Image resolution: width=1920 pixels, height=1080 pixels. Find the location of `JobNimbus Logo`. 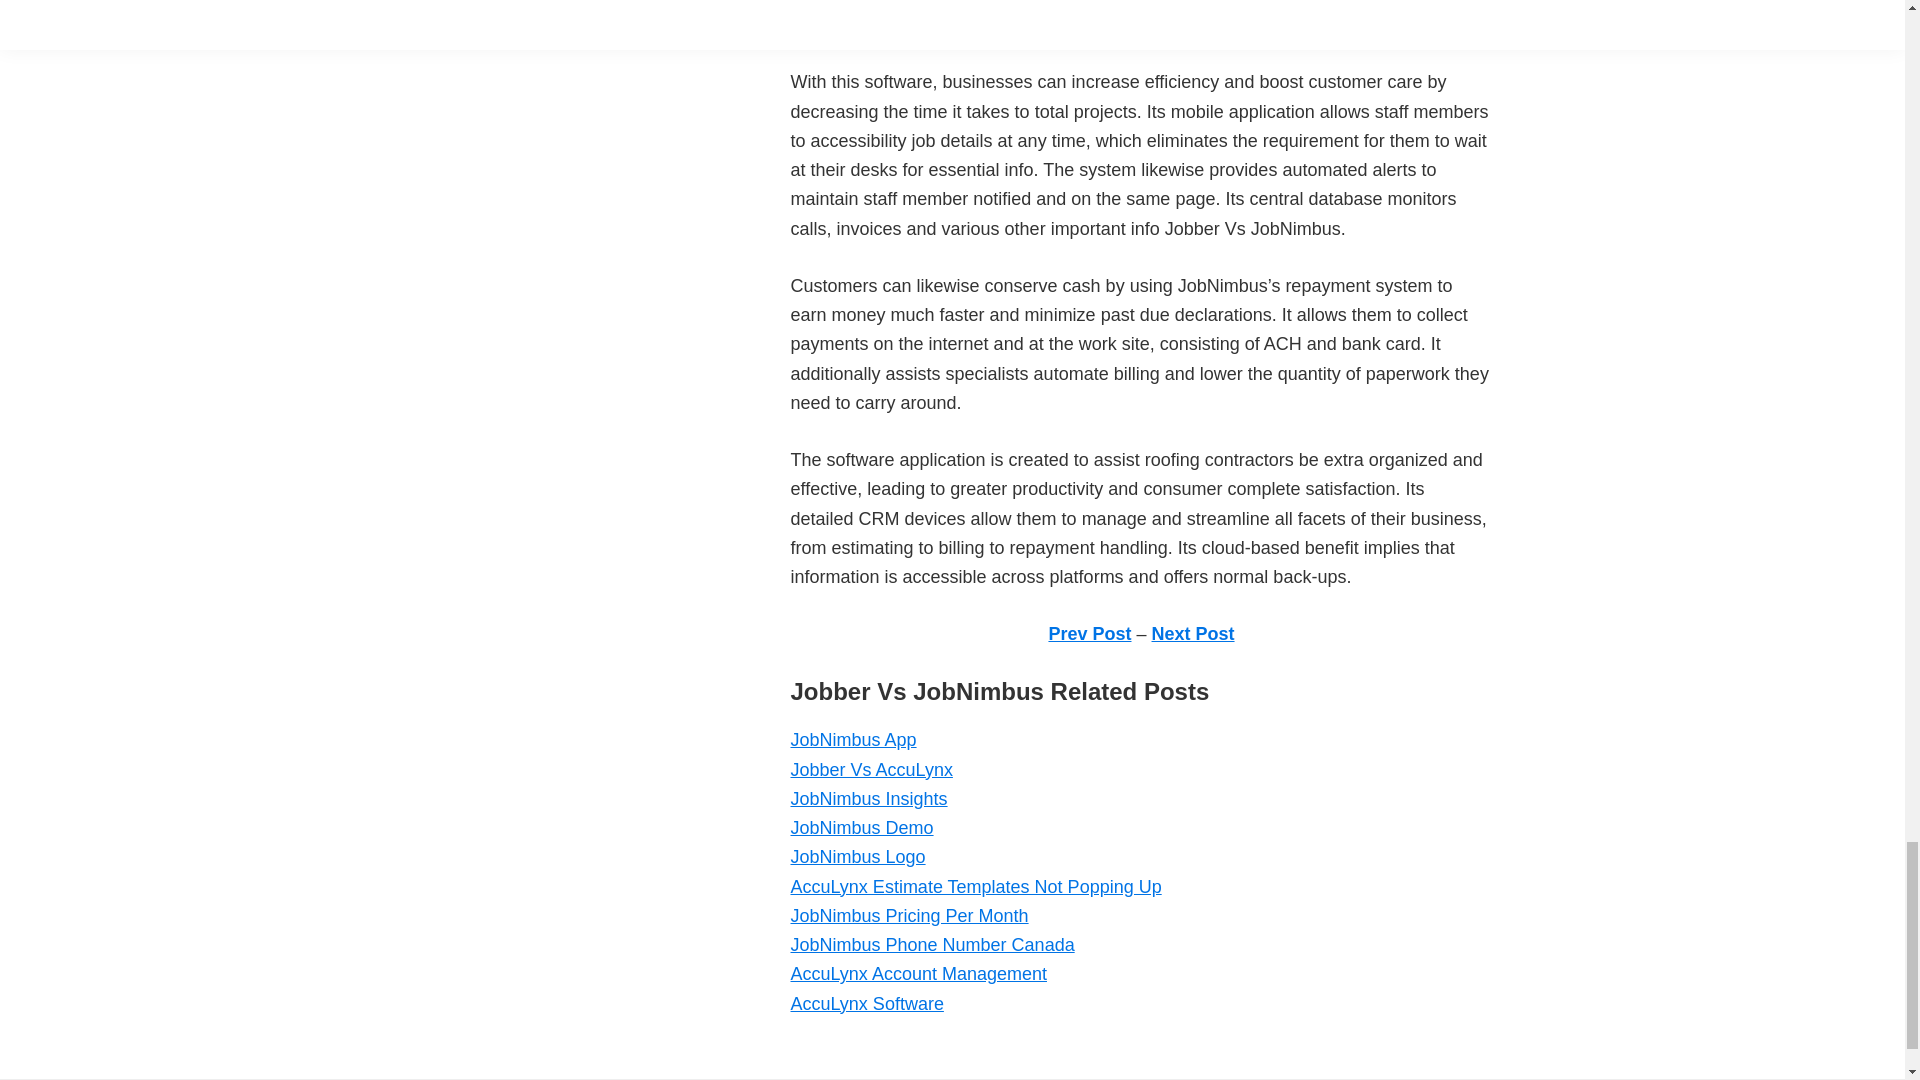

JobNimbus Logo is located at coordinates (857, 856).